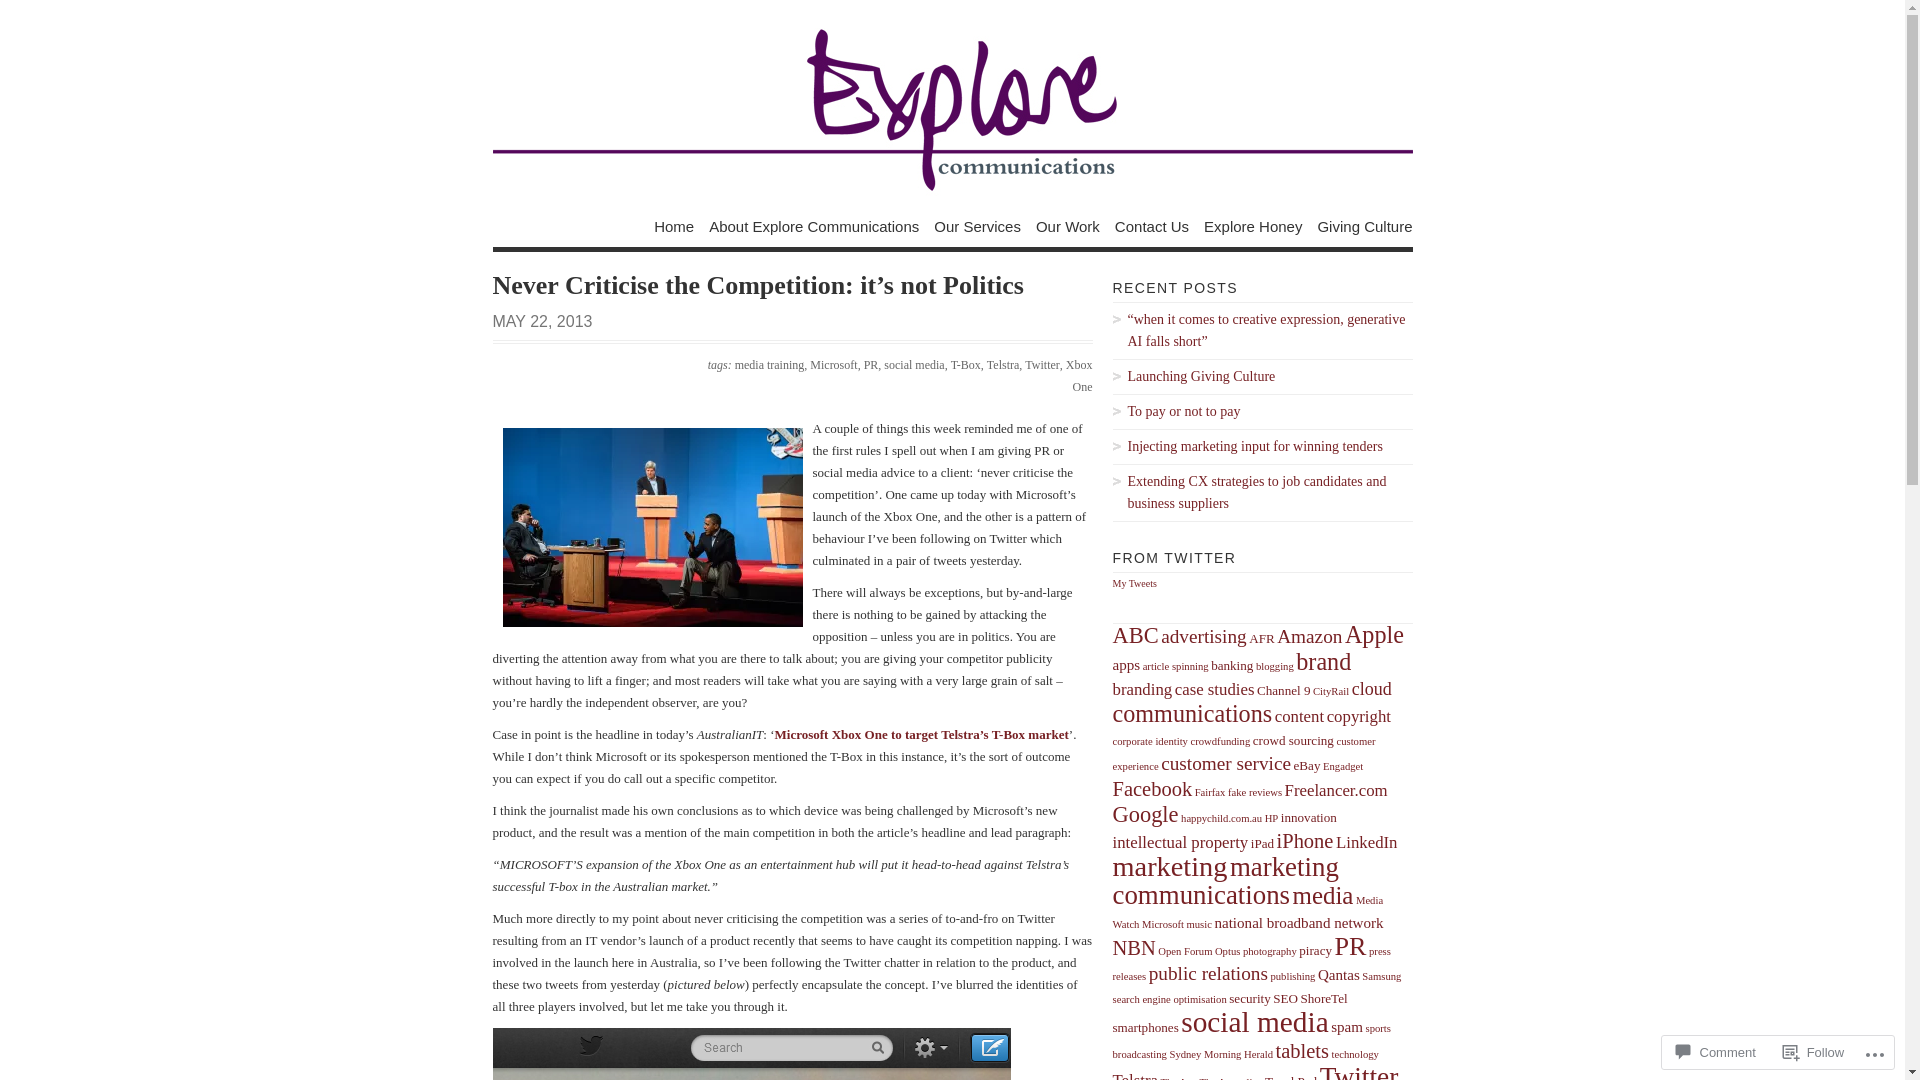 The image size is (1920, 1080). What do you see at coordinates (1250, 998) in the screenshot?
I see `security` at bounding box center [1250, 998].